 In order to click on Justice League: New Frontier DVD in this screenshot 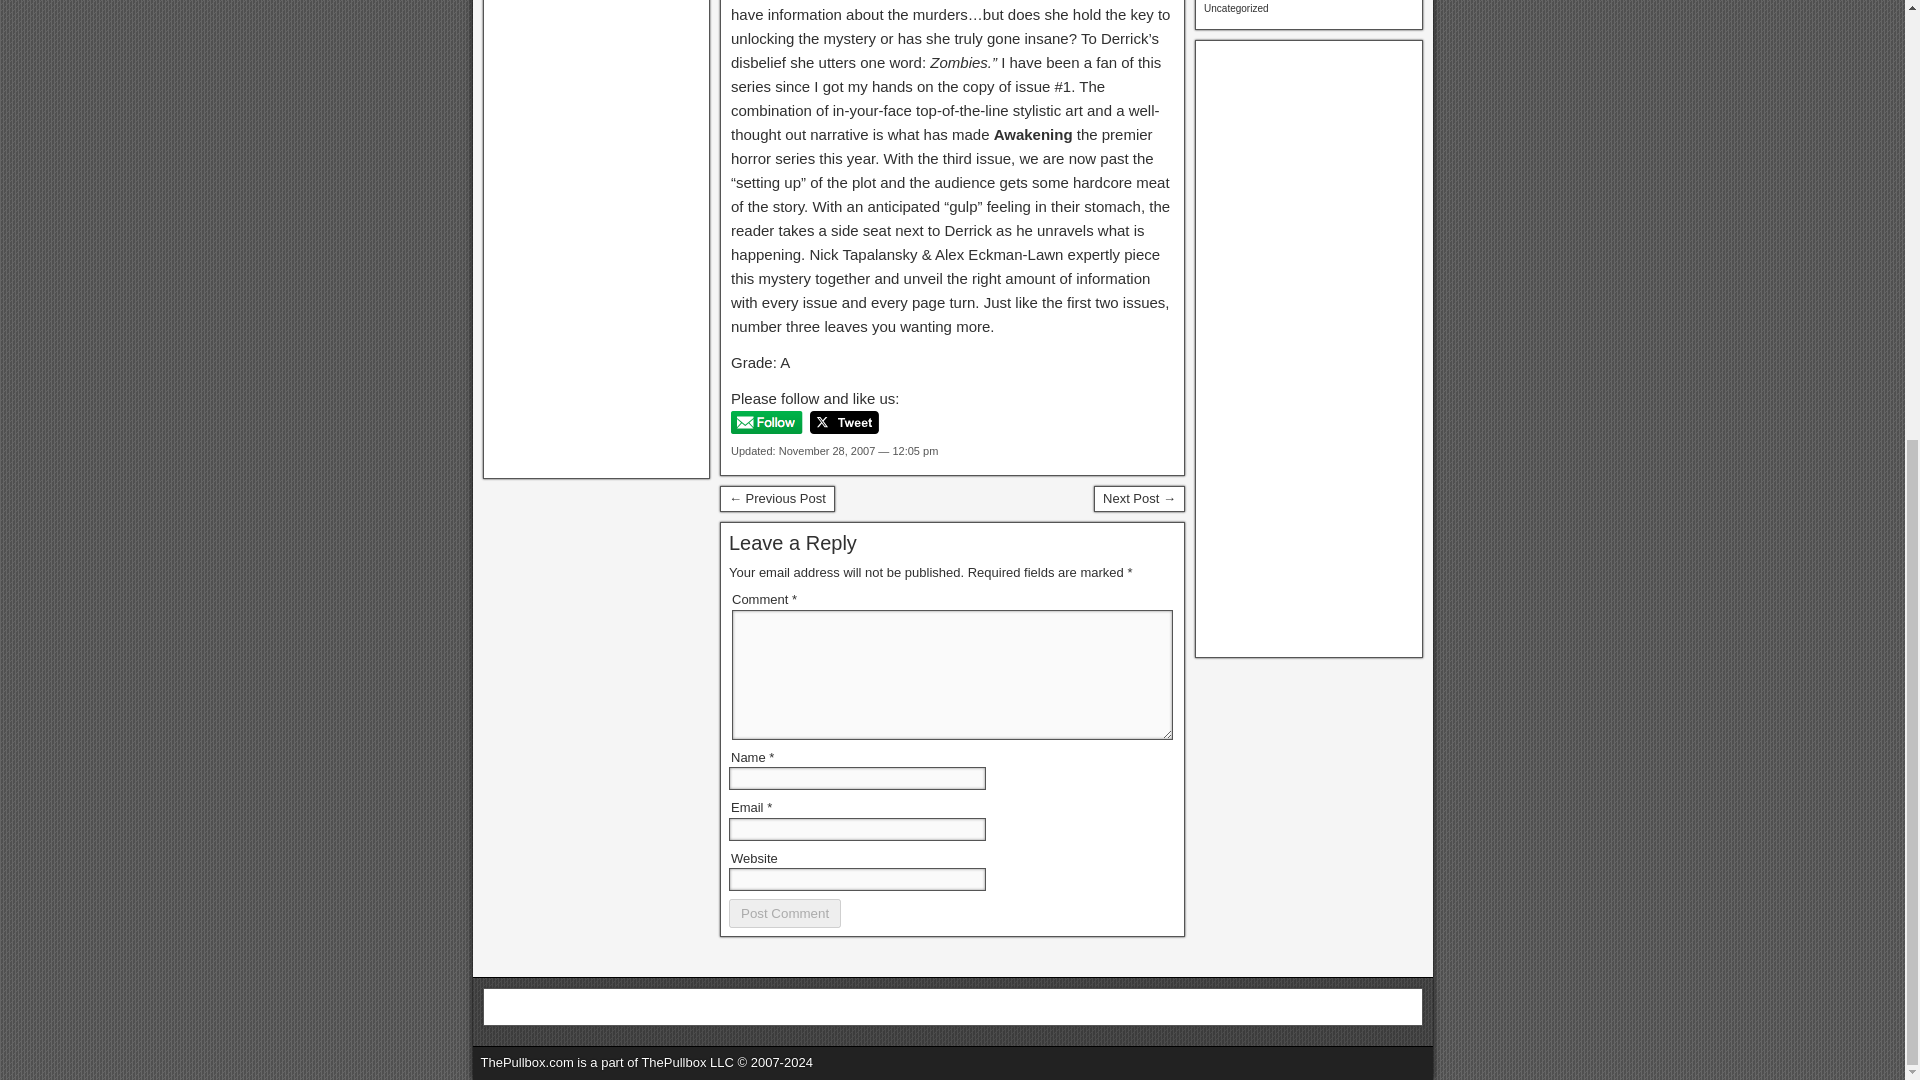, I will do `click(778, 498)`.